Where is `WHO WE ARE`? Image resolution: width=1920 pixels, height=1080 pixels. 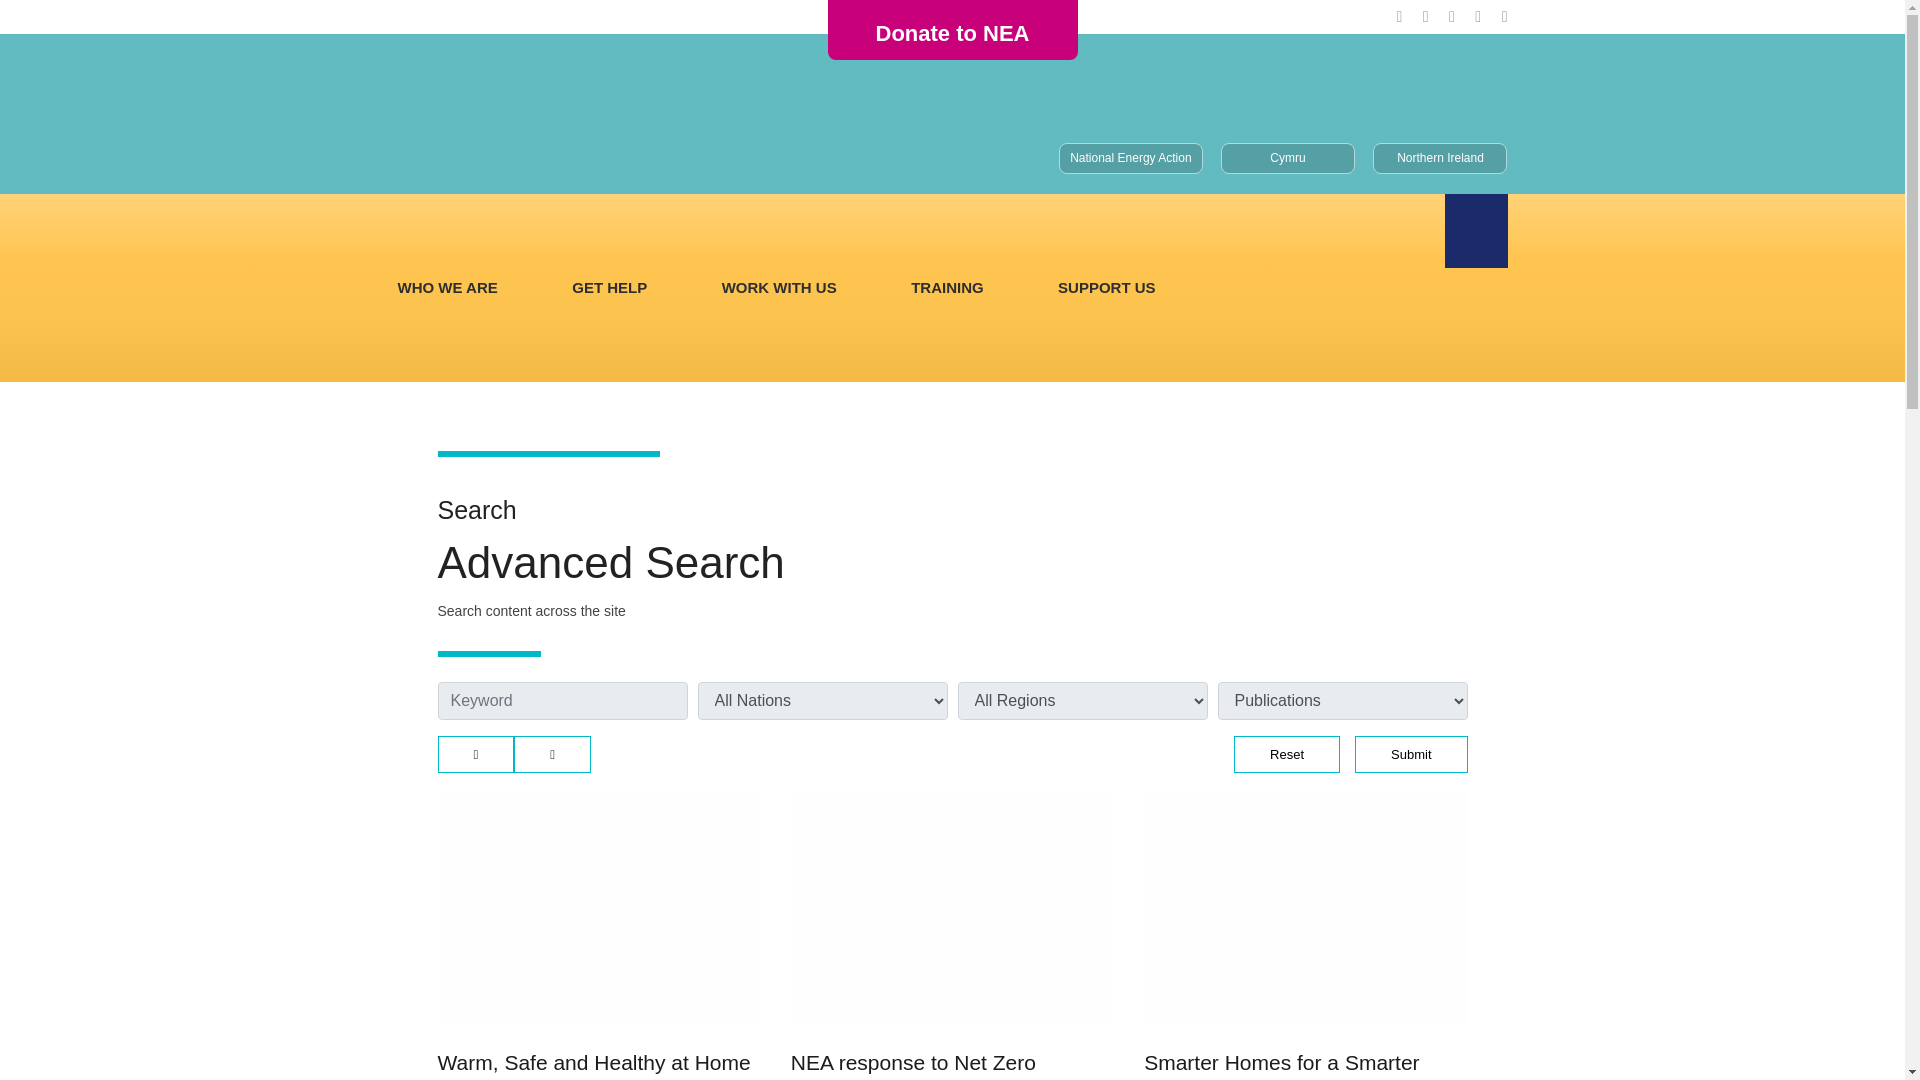 WHO WE ARE is located at coordinates (447, 288).